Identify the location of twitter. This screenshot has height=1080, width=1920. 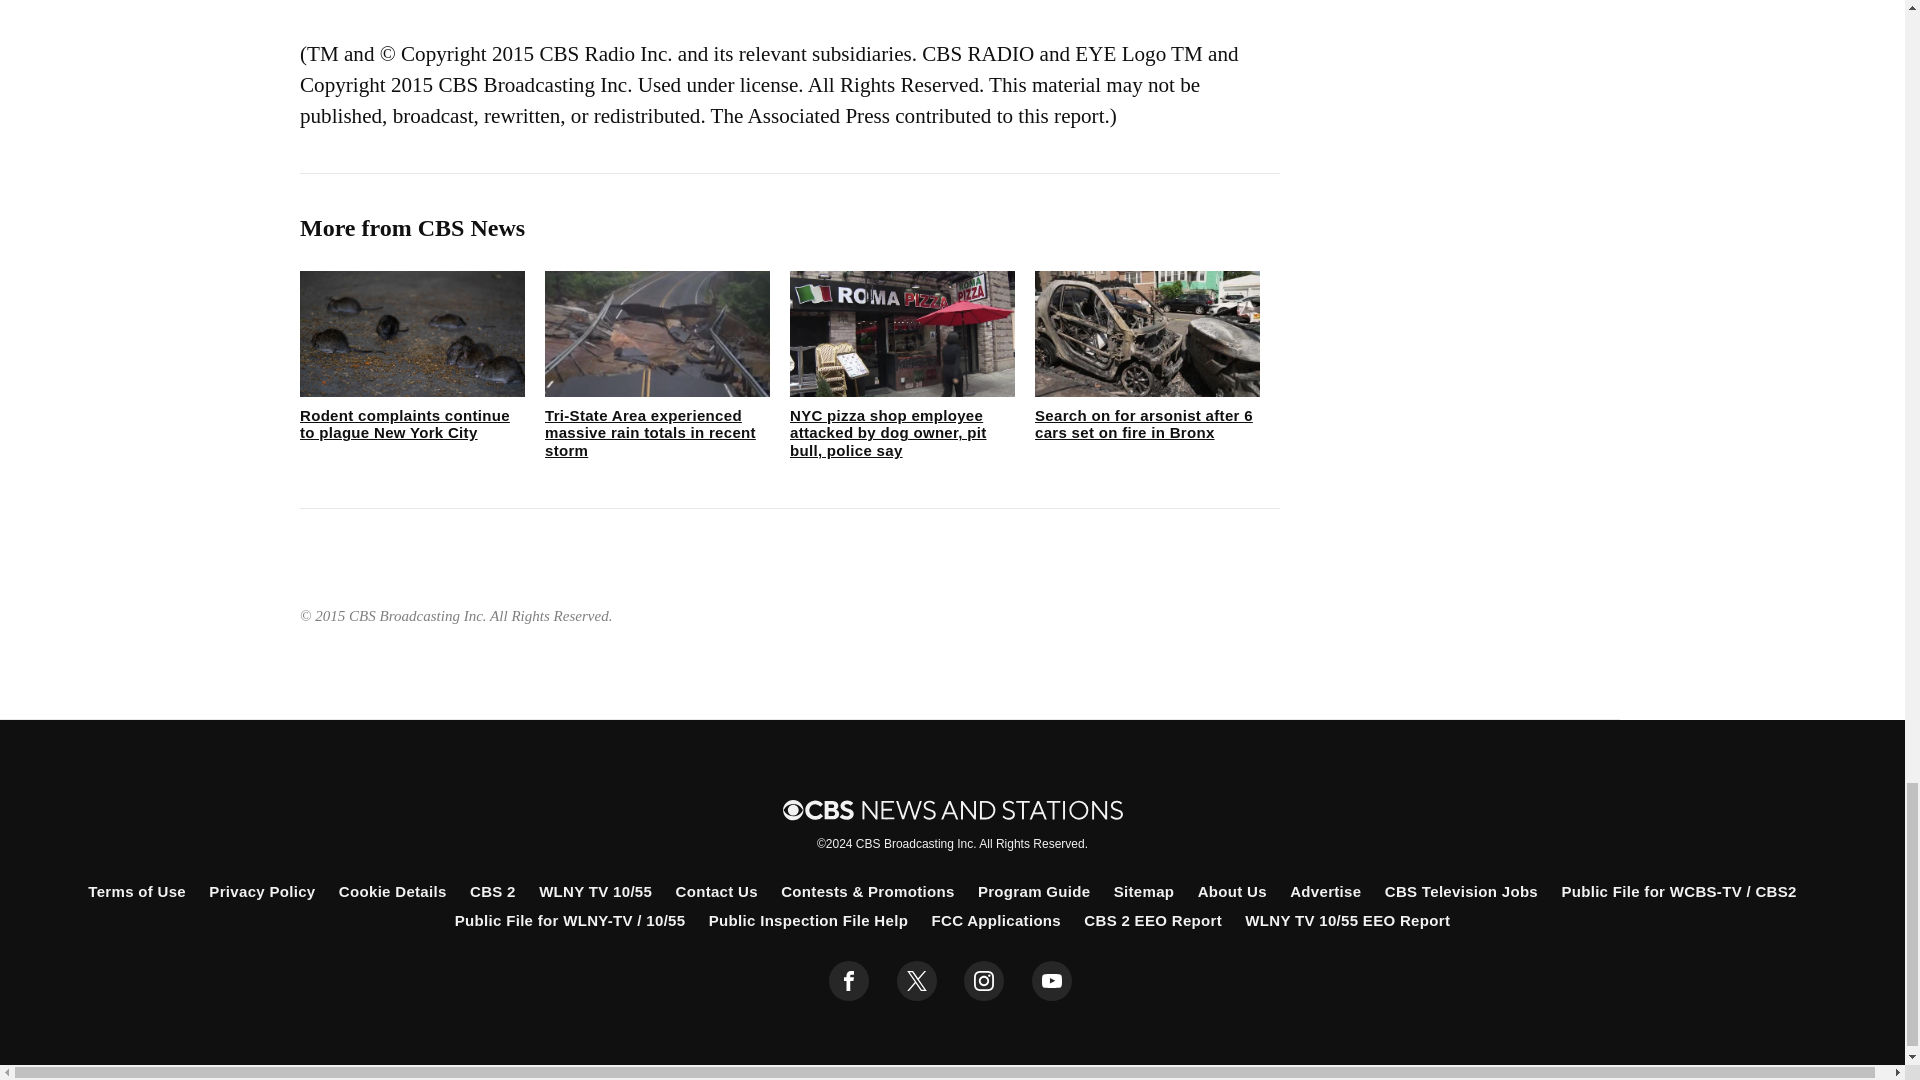
(916, 981).